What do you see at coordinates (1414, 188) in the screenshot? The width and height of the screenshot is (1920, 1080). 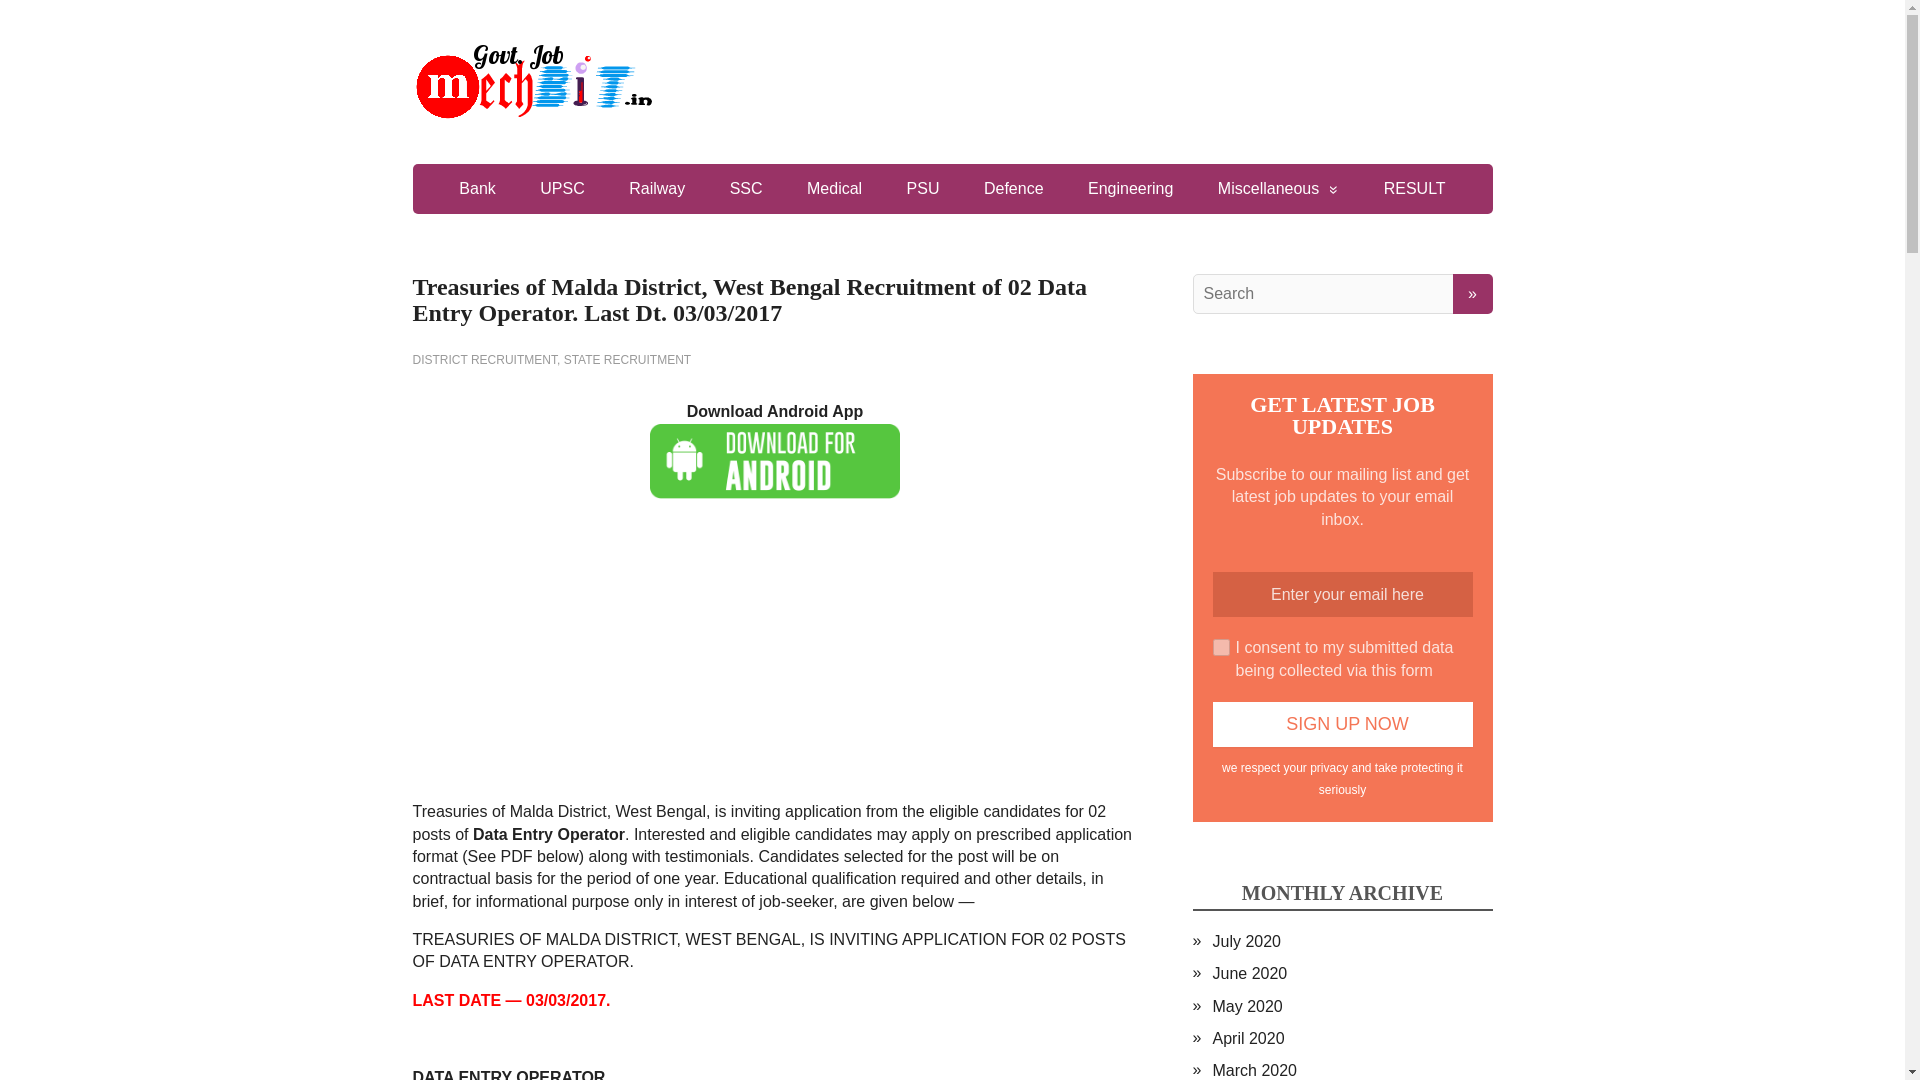 I see `RESULT` at bounding box center [1414, 188].